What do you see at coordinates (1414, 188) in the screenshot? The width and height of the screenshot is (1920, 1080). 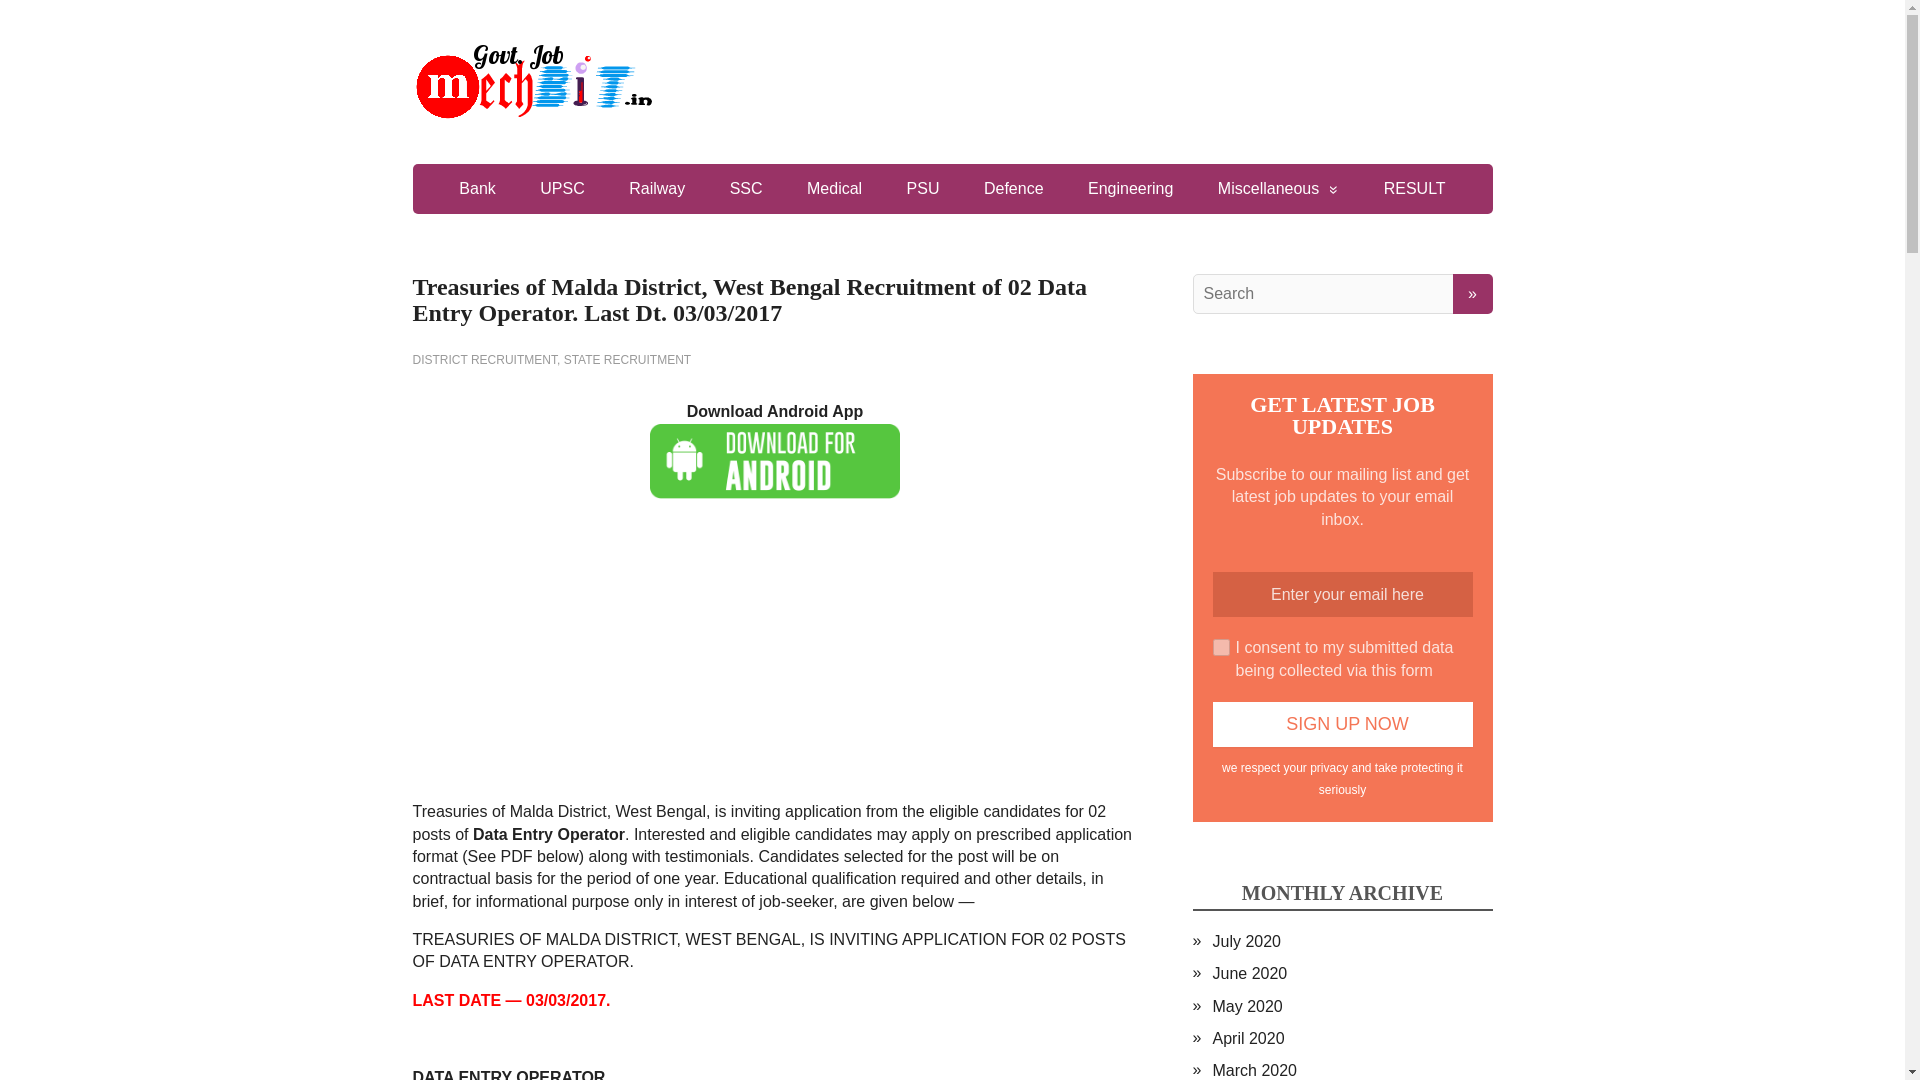 I see `RESULT` at bounding box center [1414, 188].